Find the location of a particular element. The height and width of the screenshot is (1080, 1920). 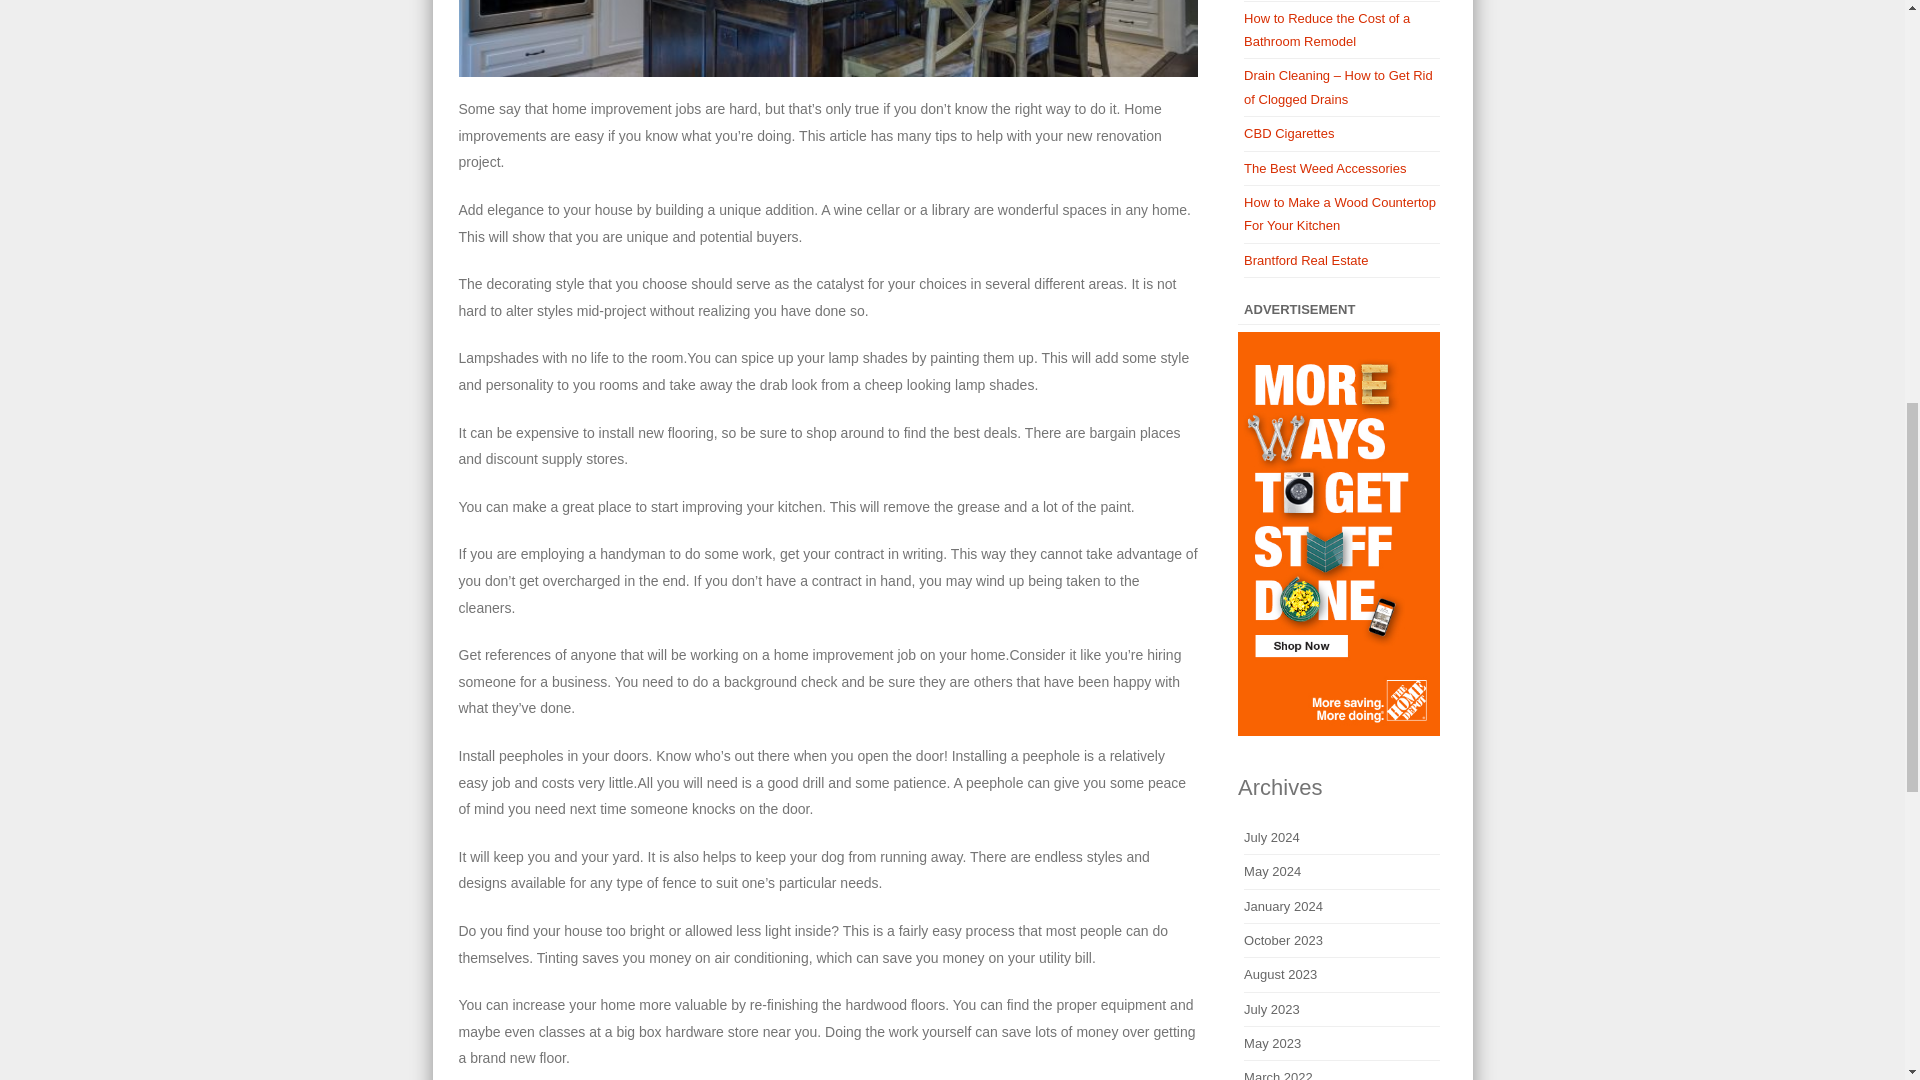

January 2024 is located at coordinates (1283, 906).